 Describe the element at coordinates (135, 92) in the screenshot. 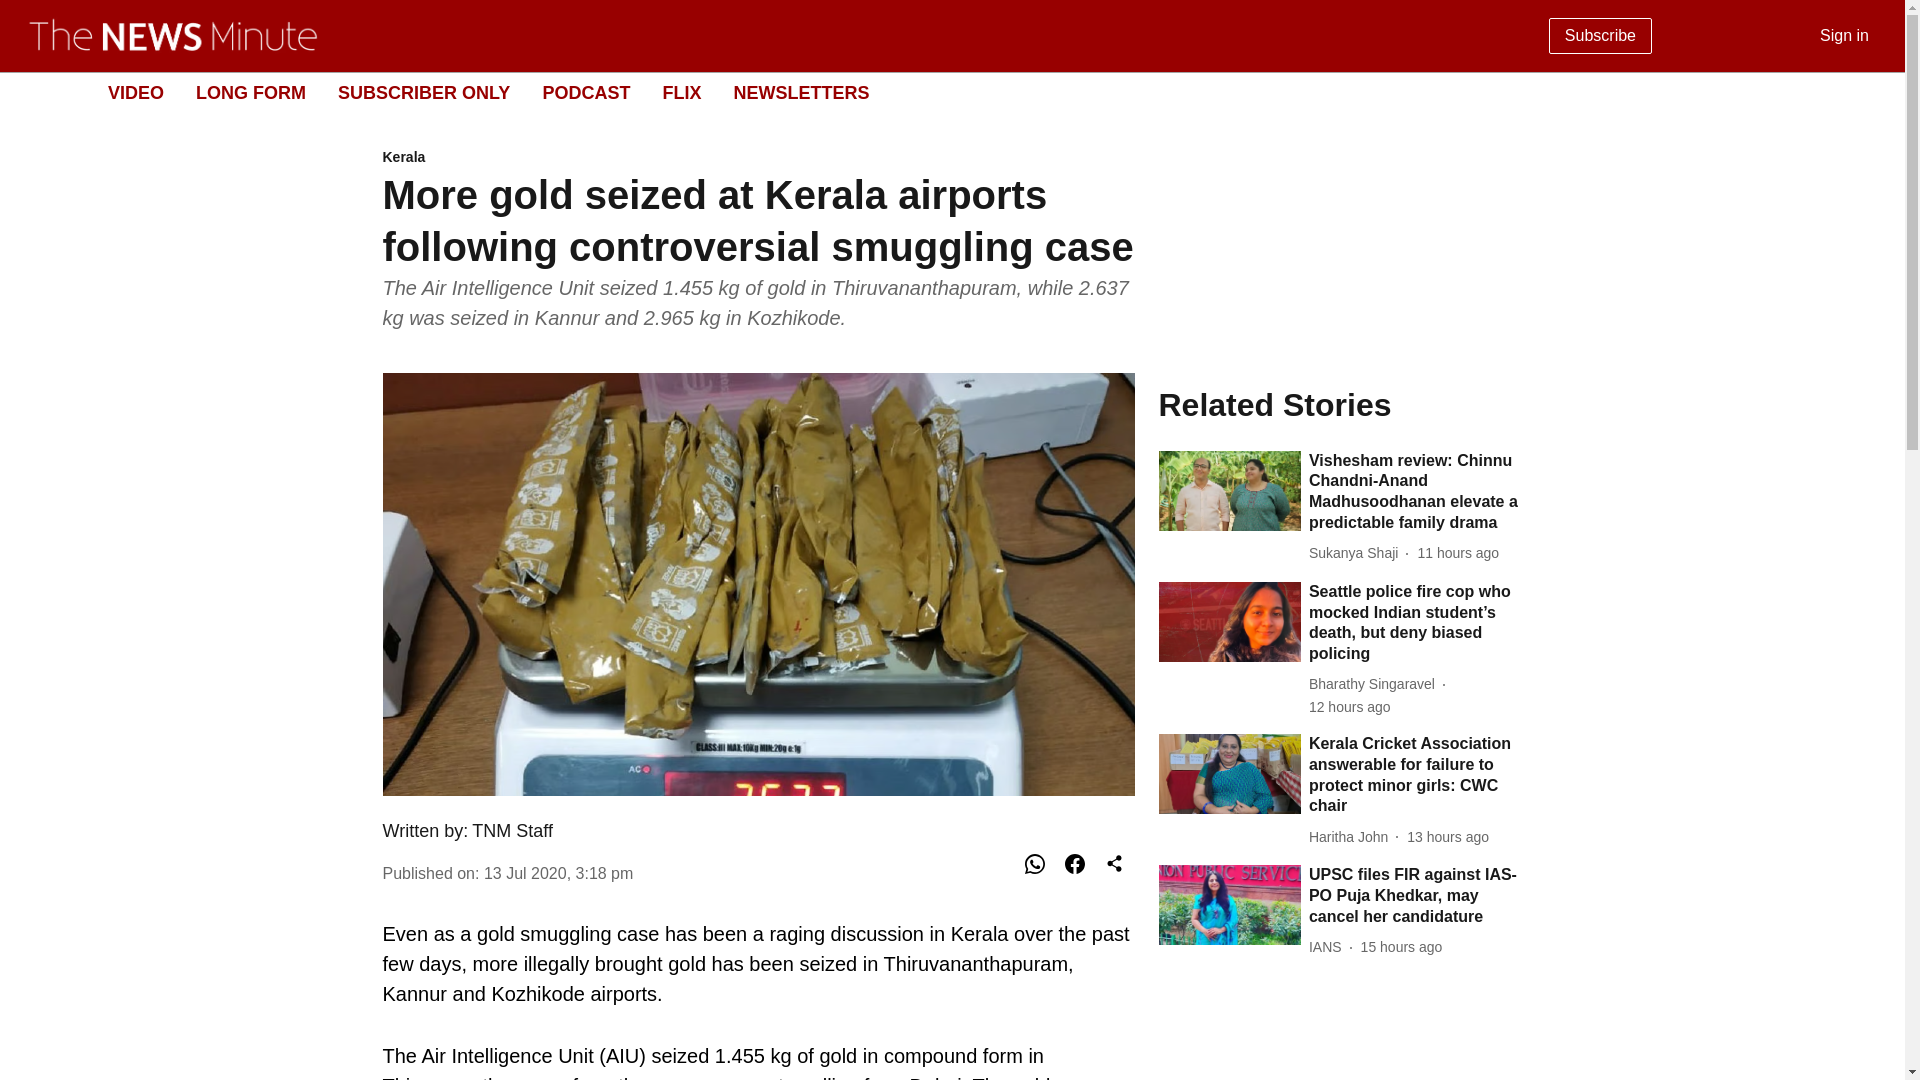

I see `Bharathy Singaravel` at that location.